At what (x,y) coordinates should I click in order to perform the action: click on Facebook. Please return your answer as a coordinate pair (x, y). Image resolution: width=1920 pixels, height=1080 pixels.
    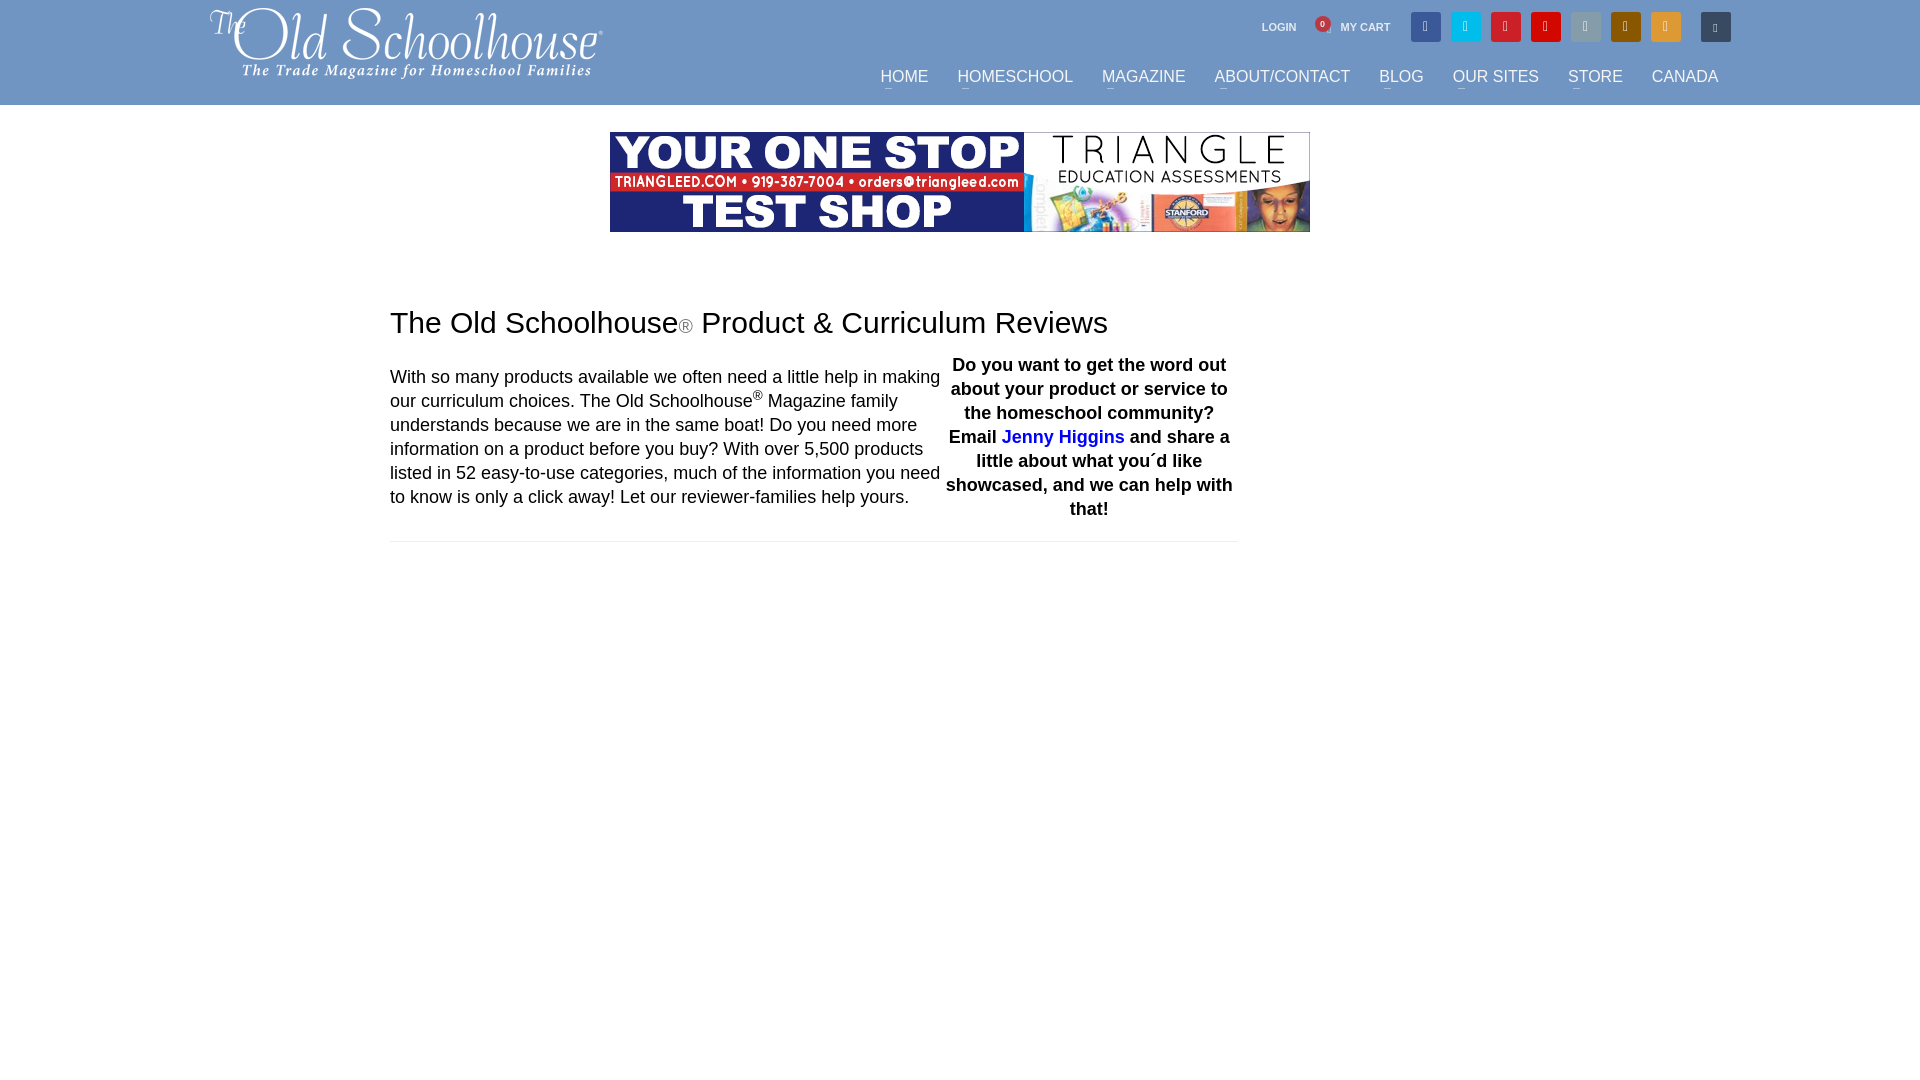
    Looking at the image, I should click on (1426, 26).